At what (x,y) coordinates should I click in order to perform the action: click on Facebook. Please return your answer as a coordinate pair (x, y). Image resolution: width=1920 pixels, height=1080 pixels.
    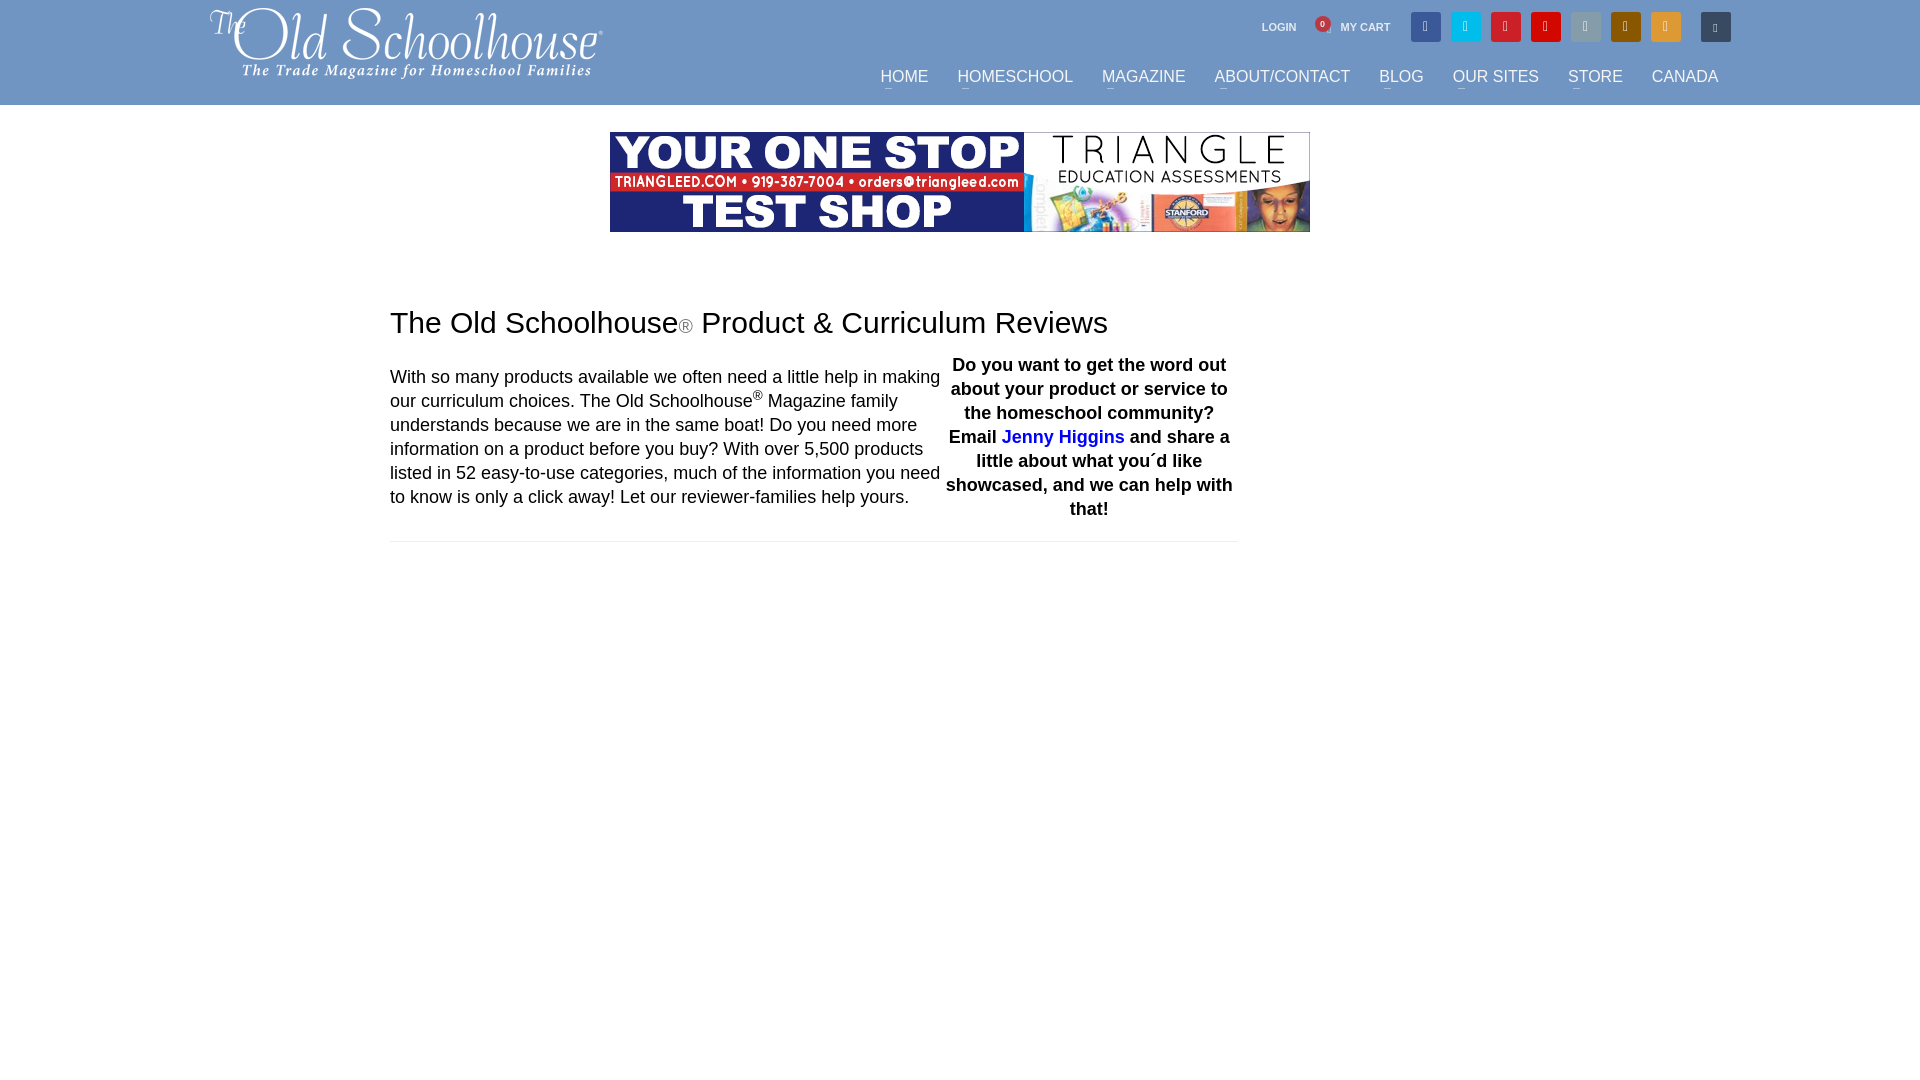
    Looking at the image, I should click on (1426, 26).